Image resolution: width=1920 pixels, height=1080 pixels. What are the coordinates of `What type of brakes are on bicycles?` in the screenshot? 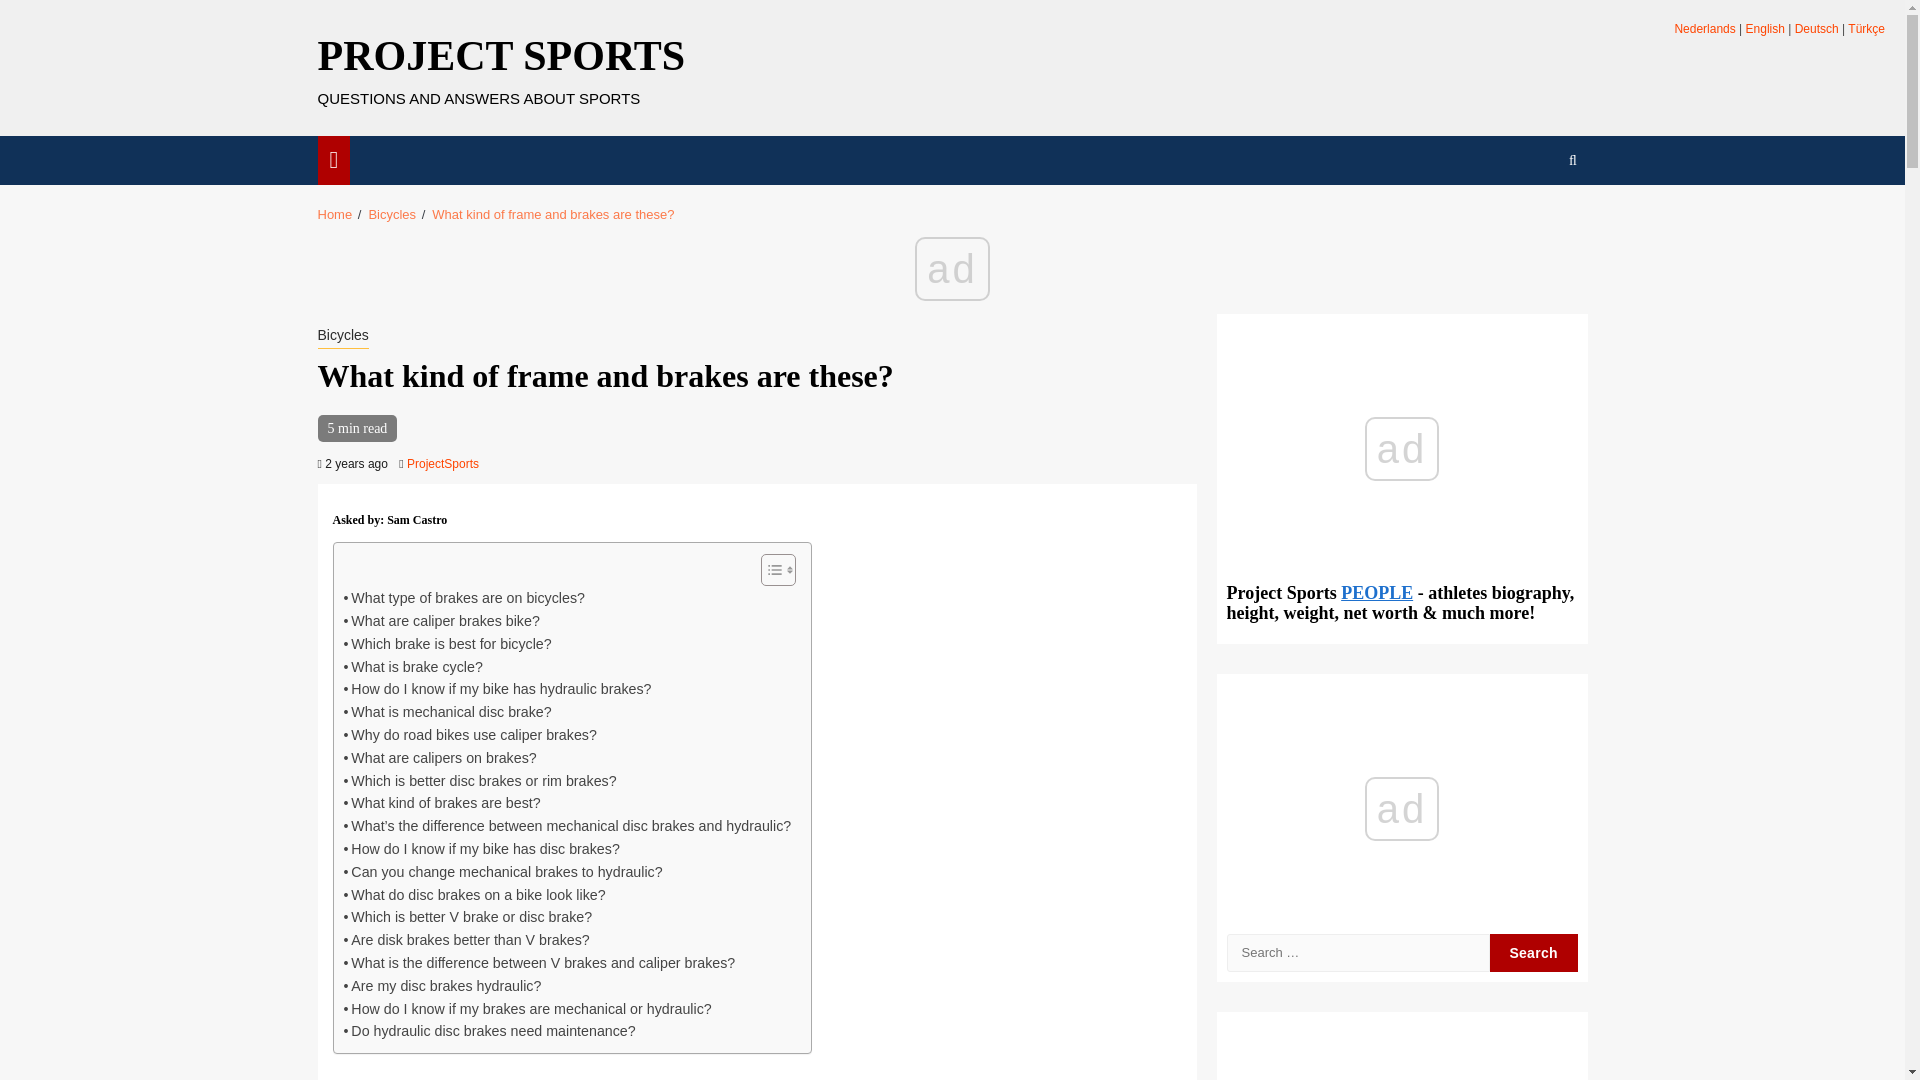 It's located at (464, 598).